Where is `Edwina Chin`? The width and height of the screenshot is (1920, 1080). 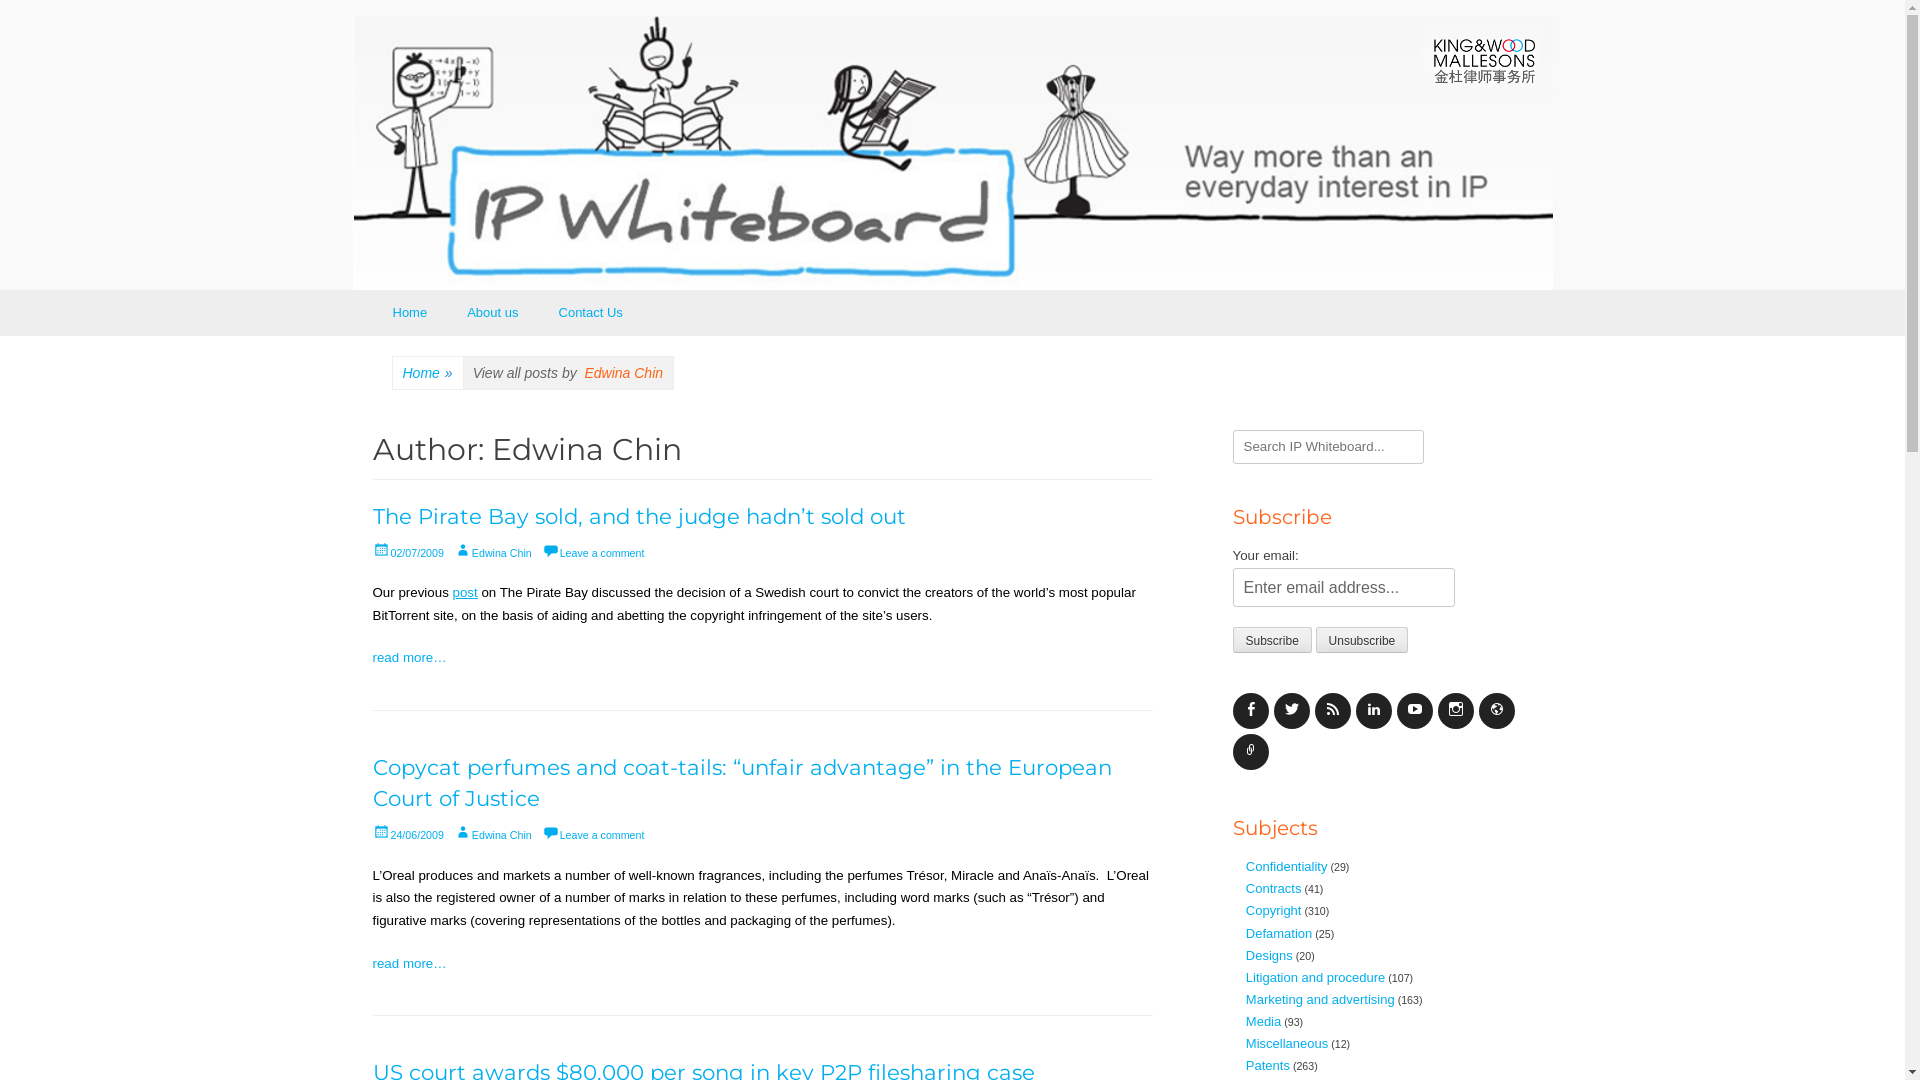 Edwina Chin is located at coordinates (493, 553).